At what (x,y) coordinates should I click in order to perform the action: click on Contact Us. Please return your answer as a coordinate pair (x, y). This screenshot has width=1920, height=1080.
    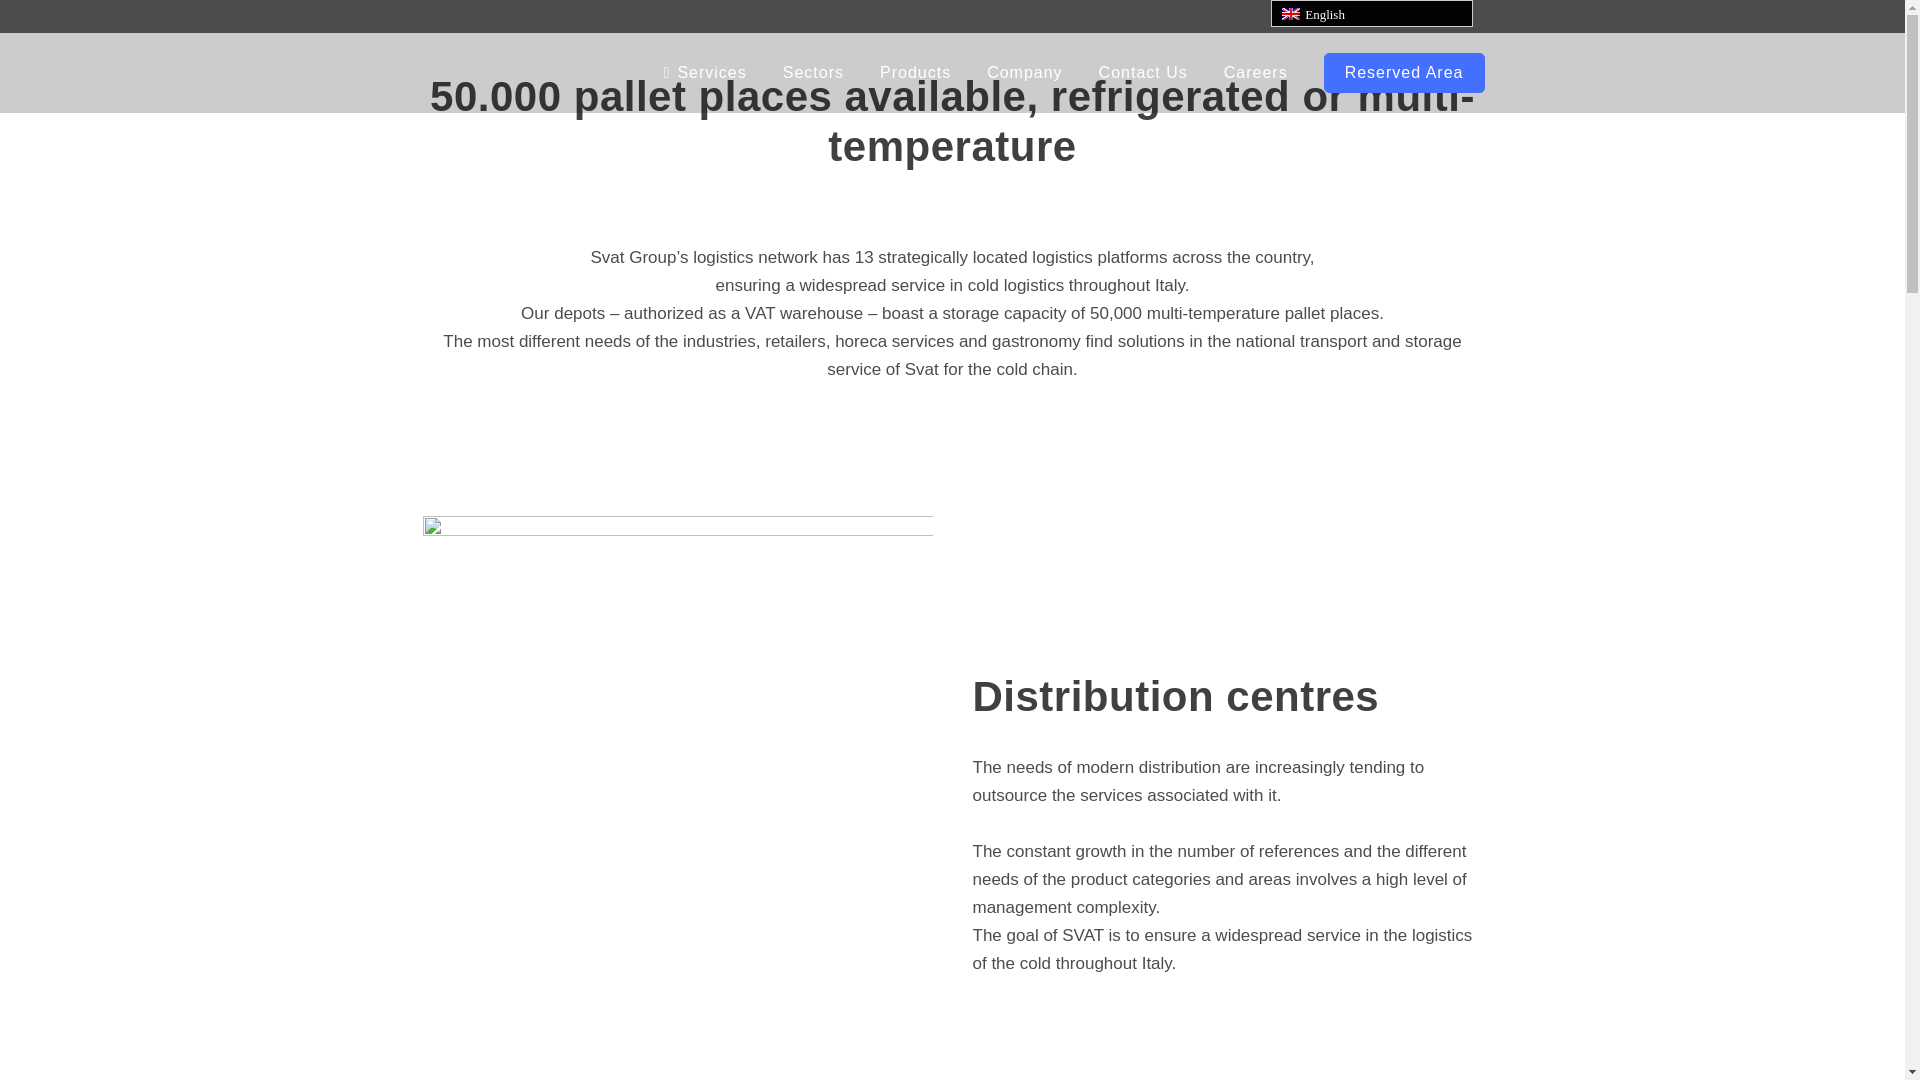
    Looking at the image, I should click on (1142, 73).